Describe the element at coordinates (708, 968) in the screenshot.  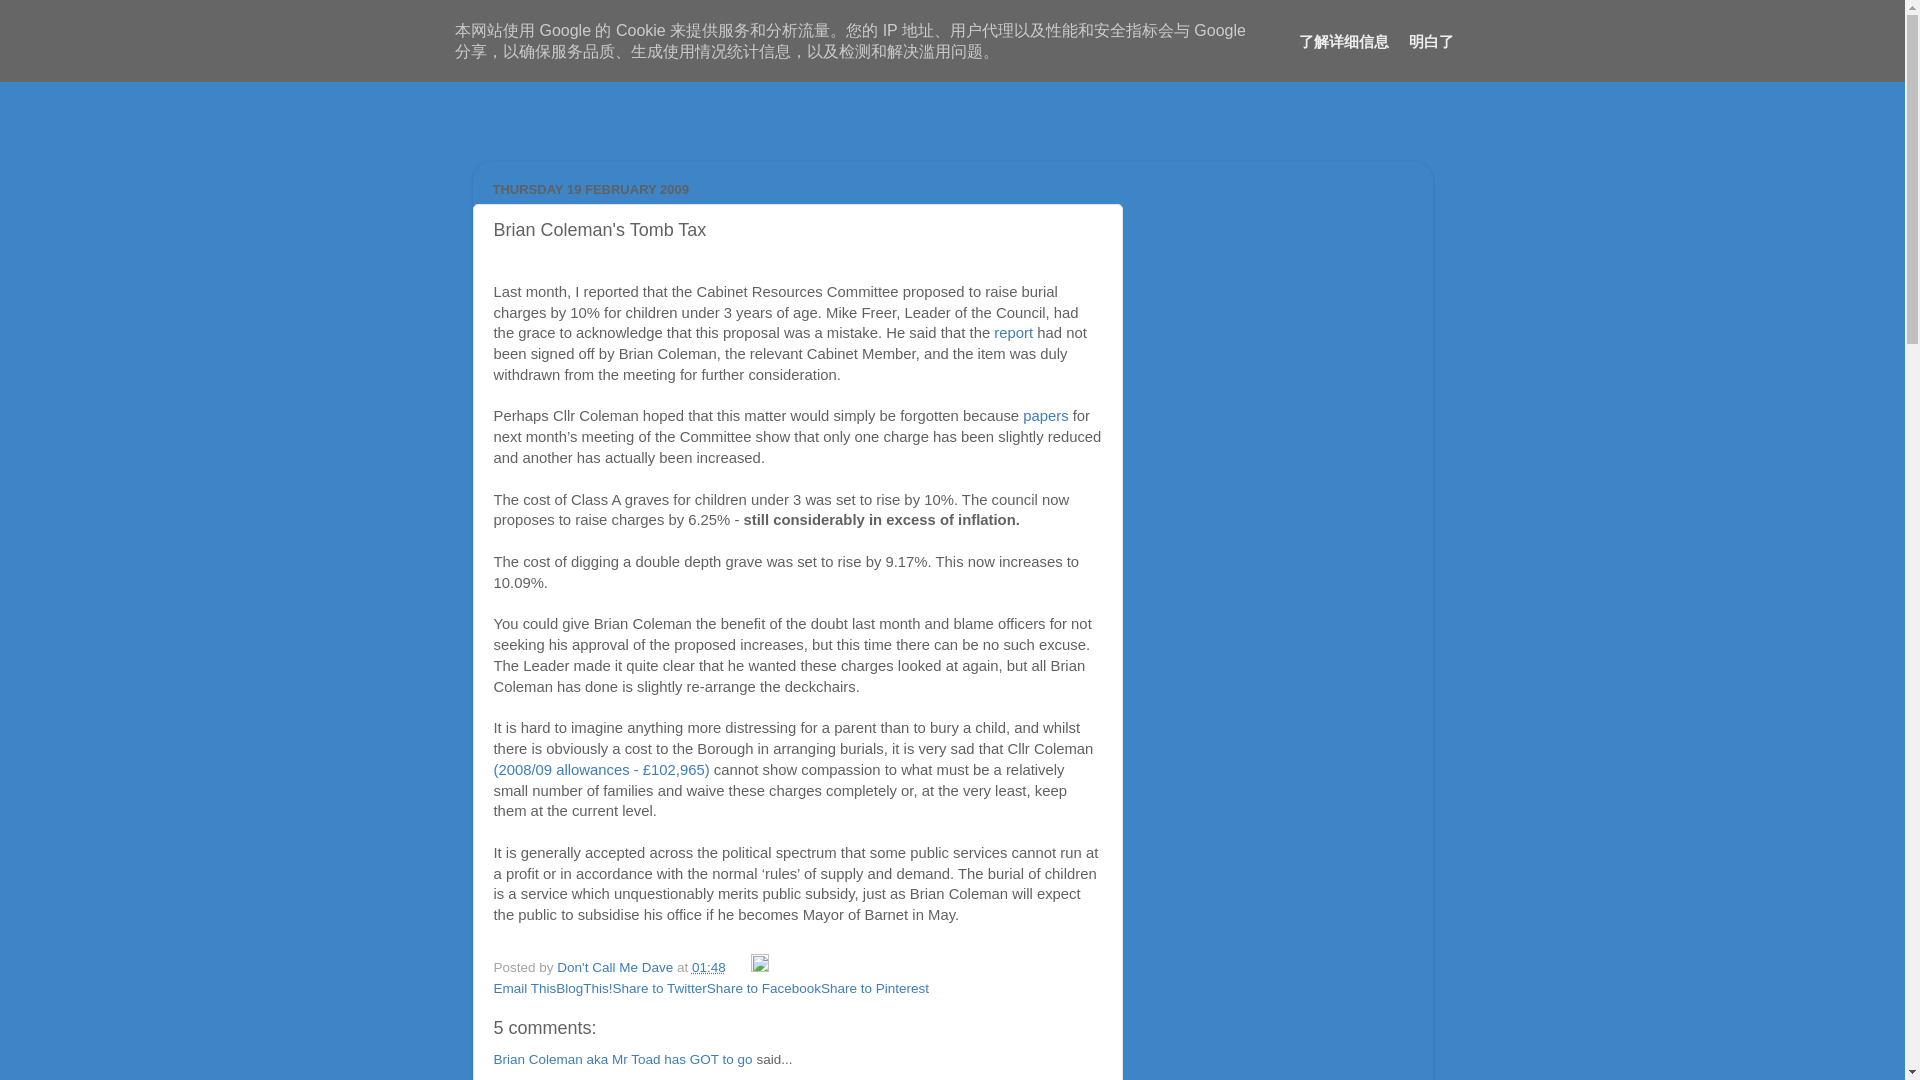
I see `permanent link` at that location.